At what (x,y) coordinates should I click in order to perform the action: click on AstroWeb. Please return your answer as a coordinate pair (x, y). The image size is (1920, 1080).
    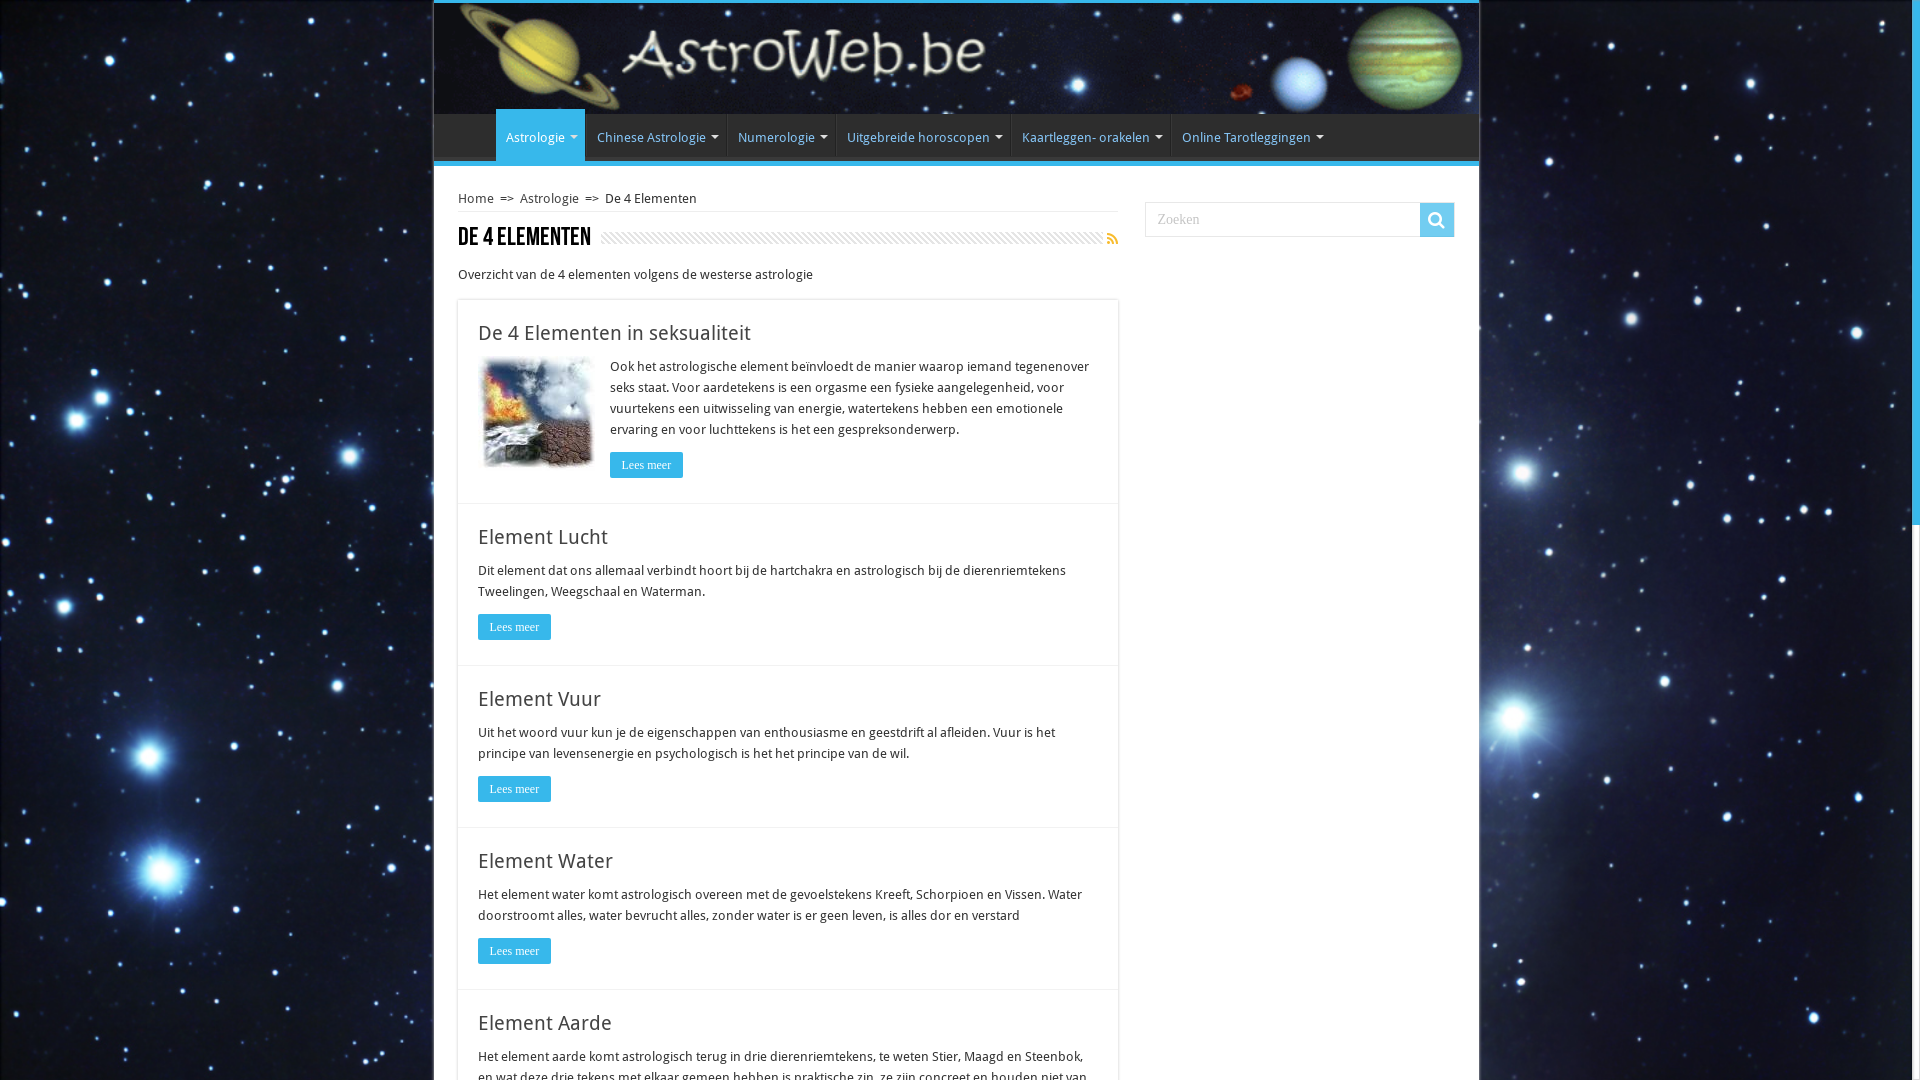
    Looking at the image, I should click on (956, 58).